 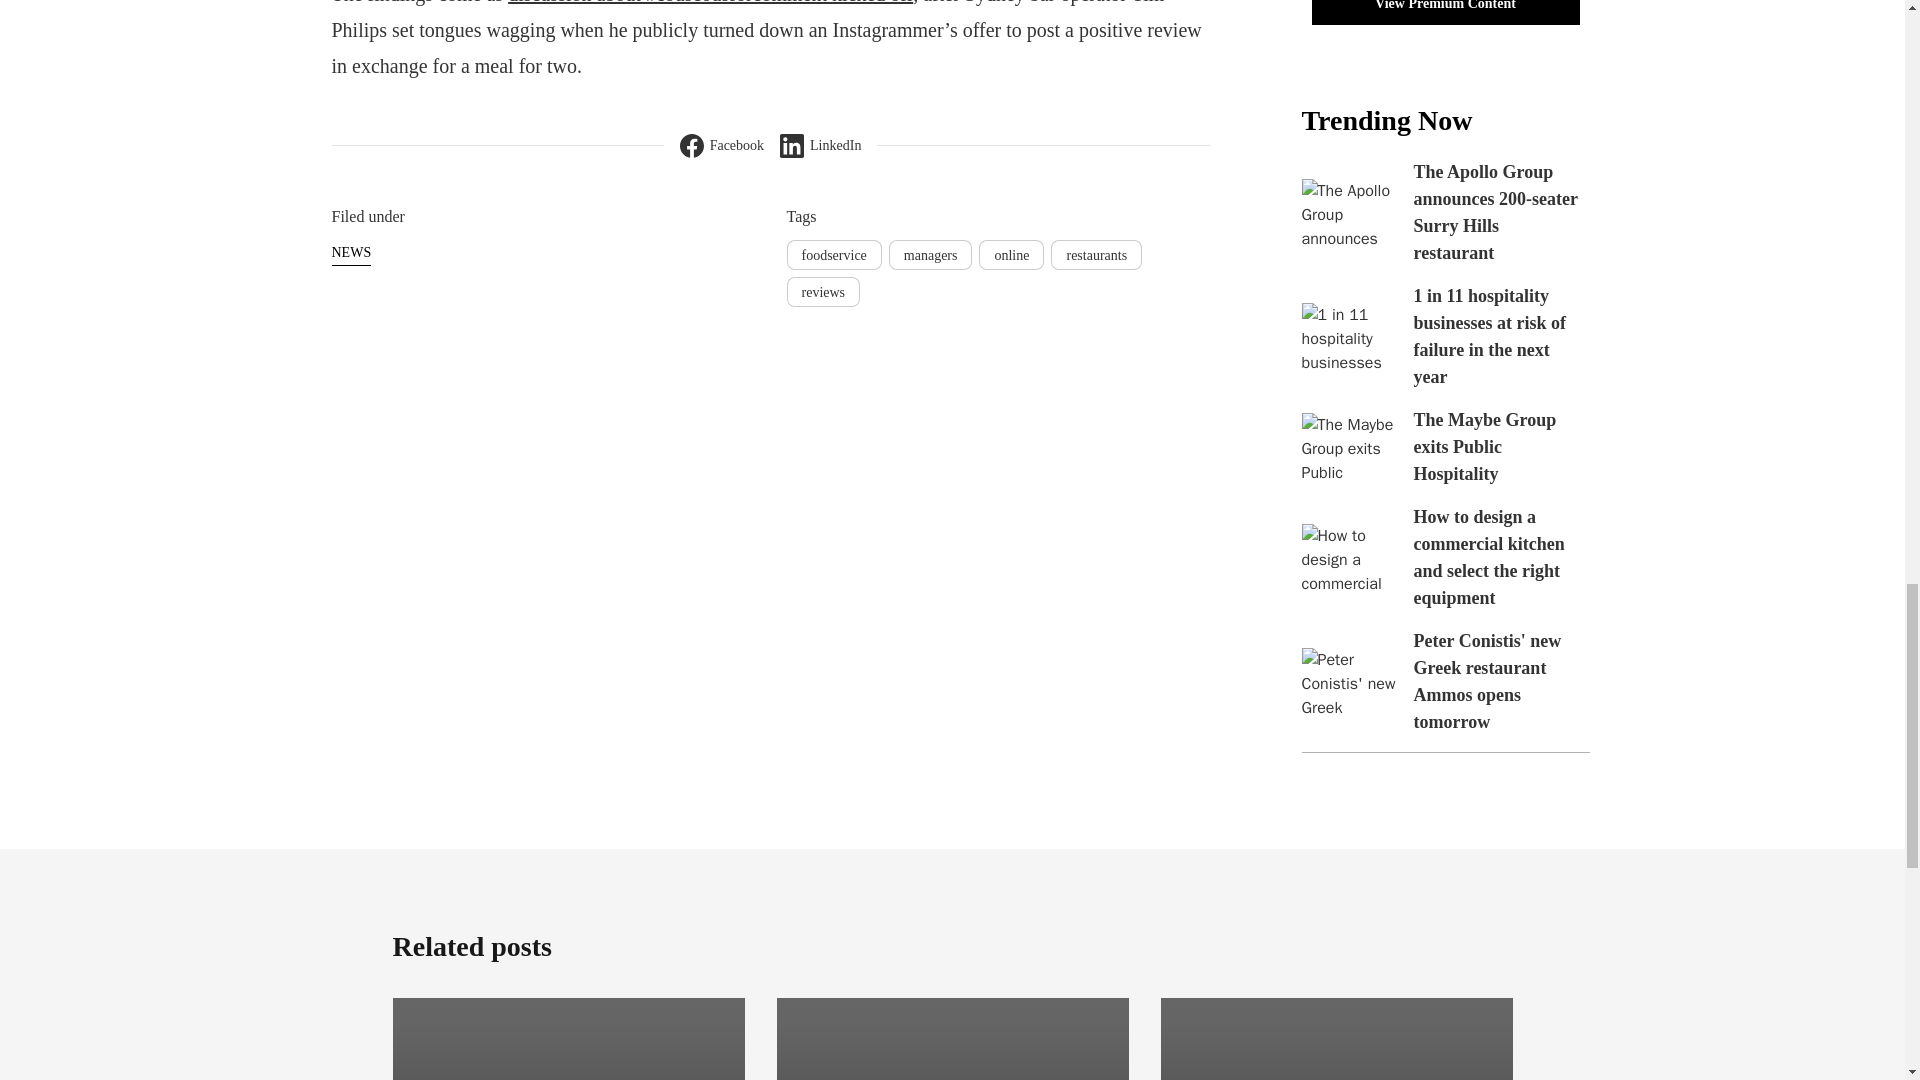 What do you see at coordinates (1096, 254) in the screenshot?
I see `restaurants` at bounding box center [1096, 254].